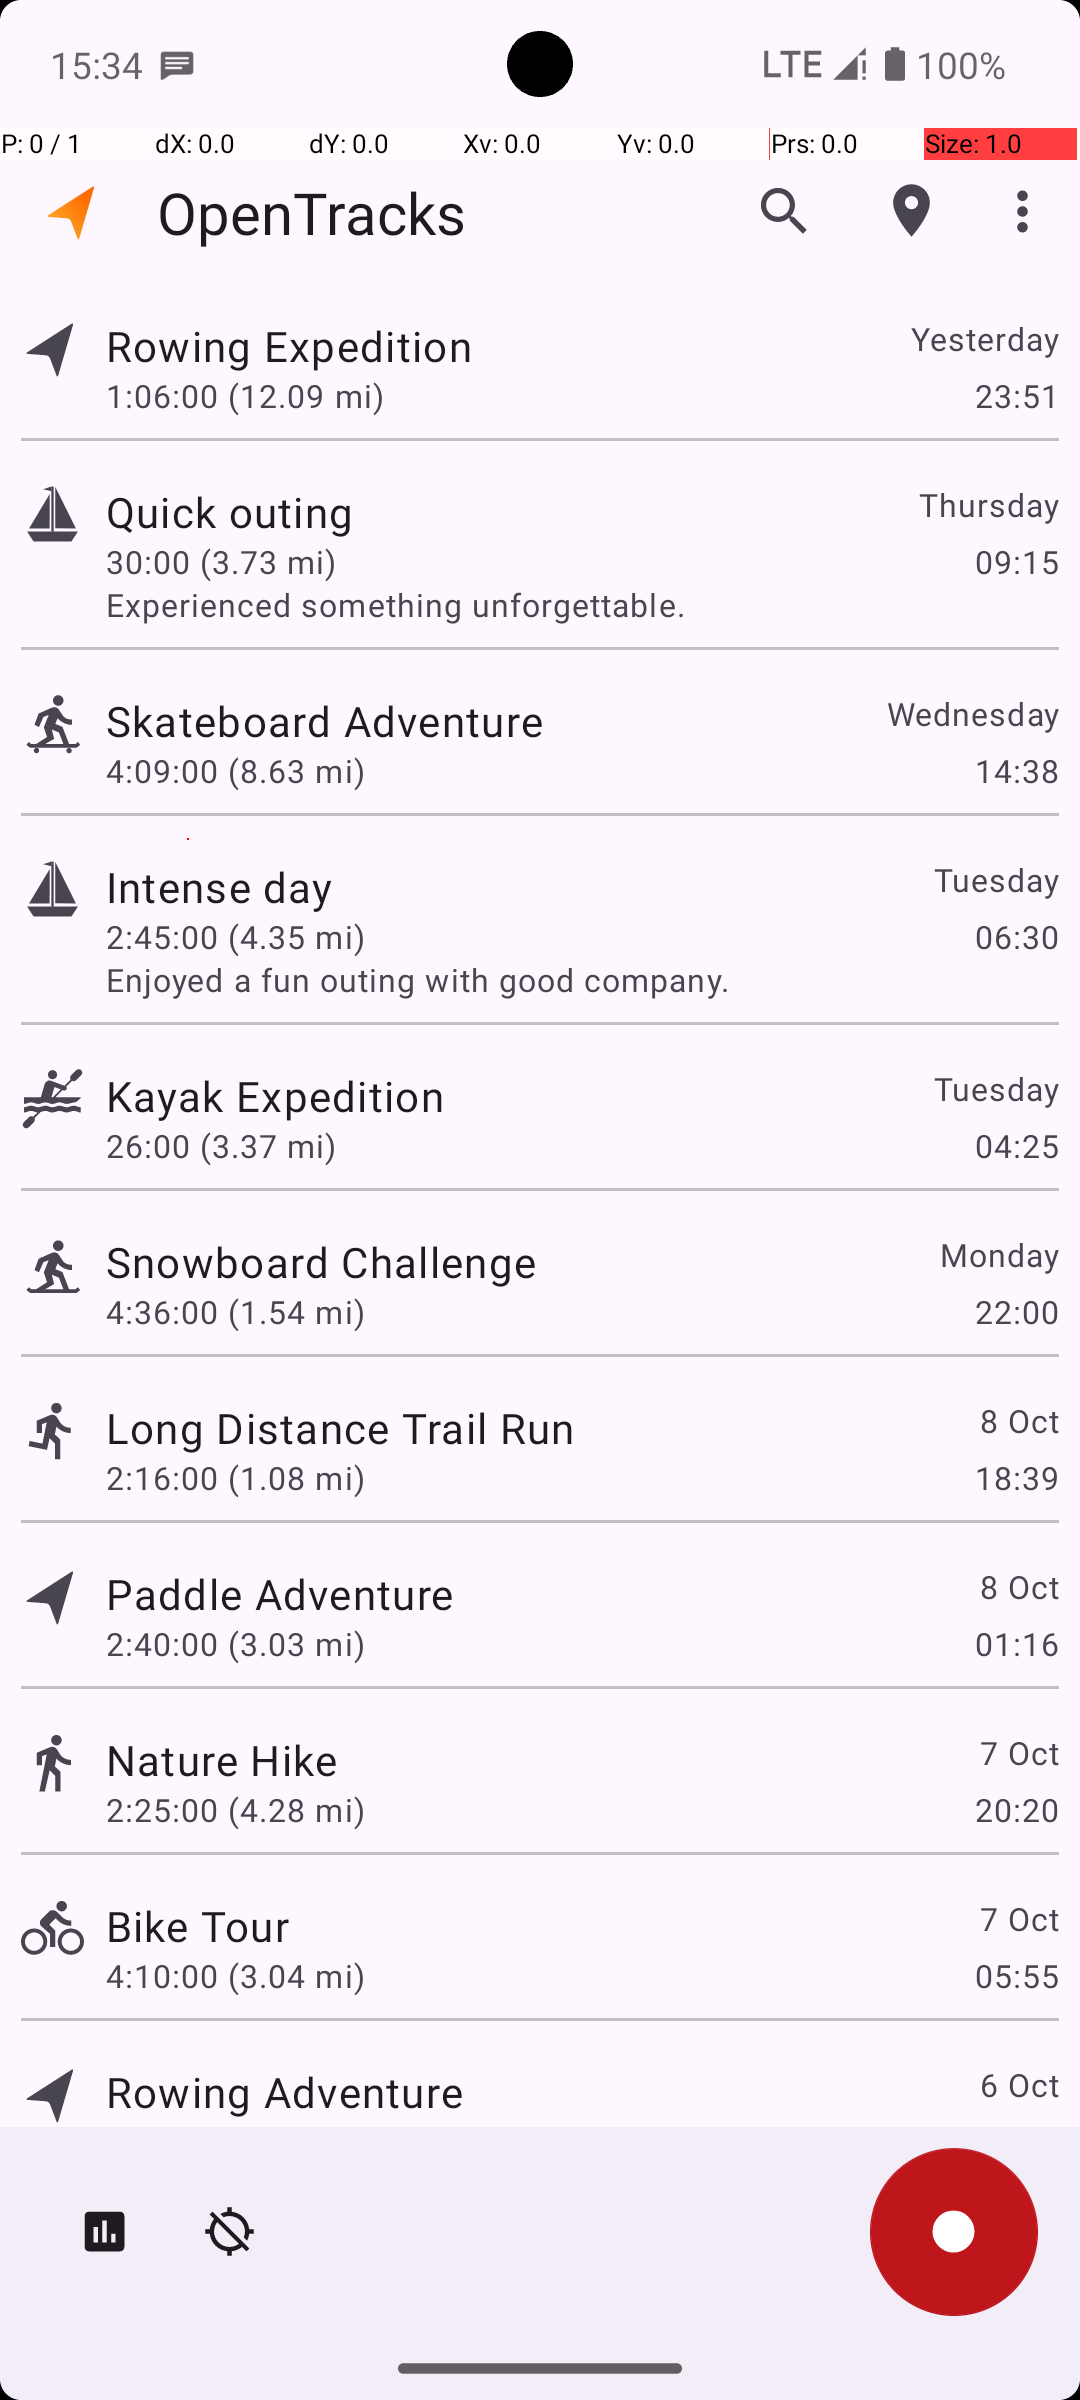  I want to click on 26:00 (3.37 mi), so click(221, 1146).